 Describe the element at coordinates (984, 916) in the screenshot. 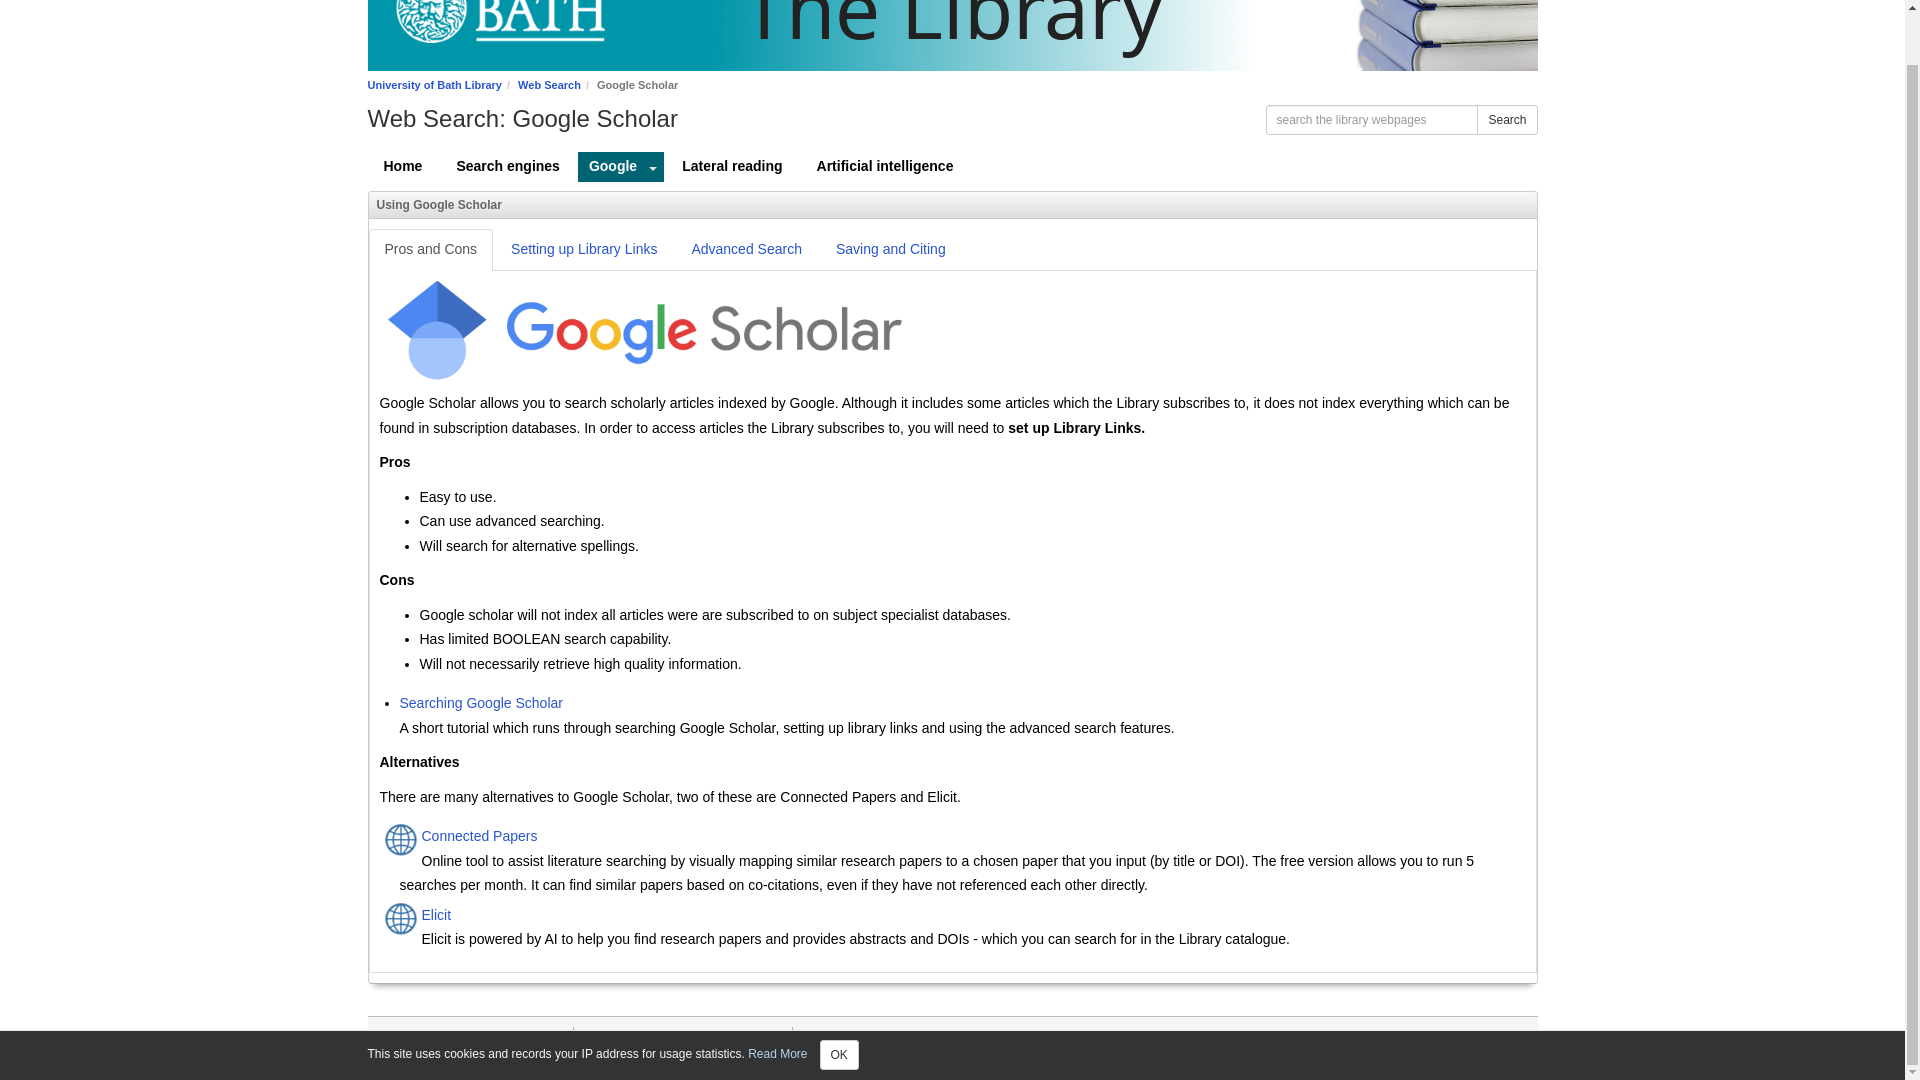

I see `Elicit` at that location.